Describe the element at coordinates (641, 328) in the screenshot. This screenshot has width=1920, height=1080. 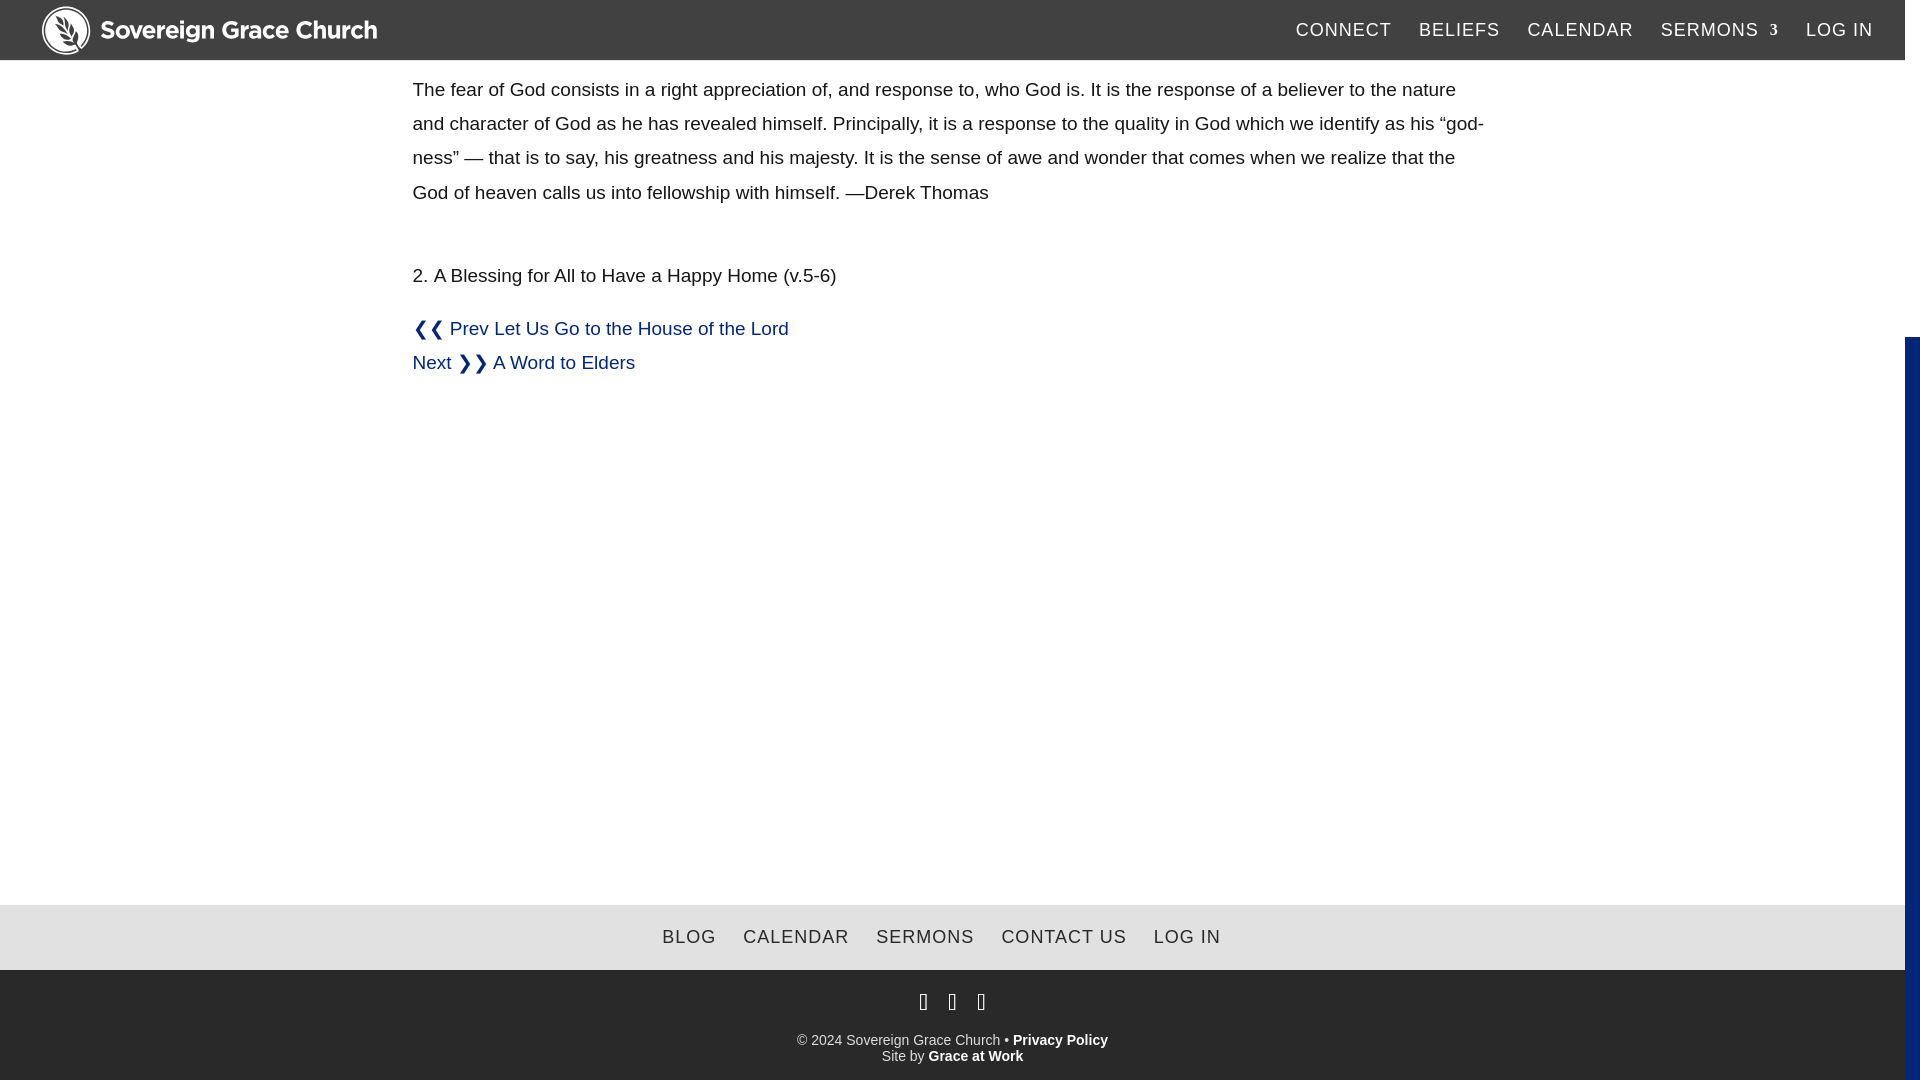
I see `Let Us Go to the House of the Lord` at that location.